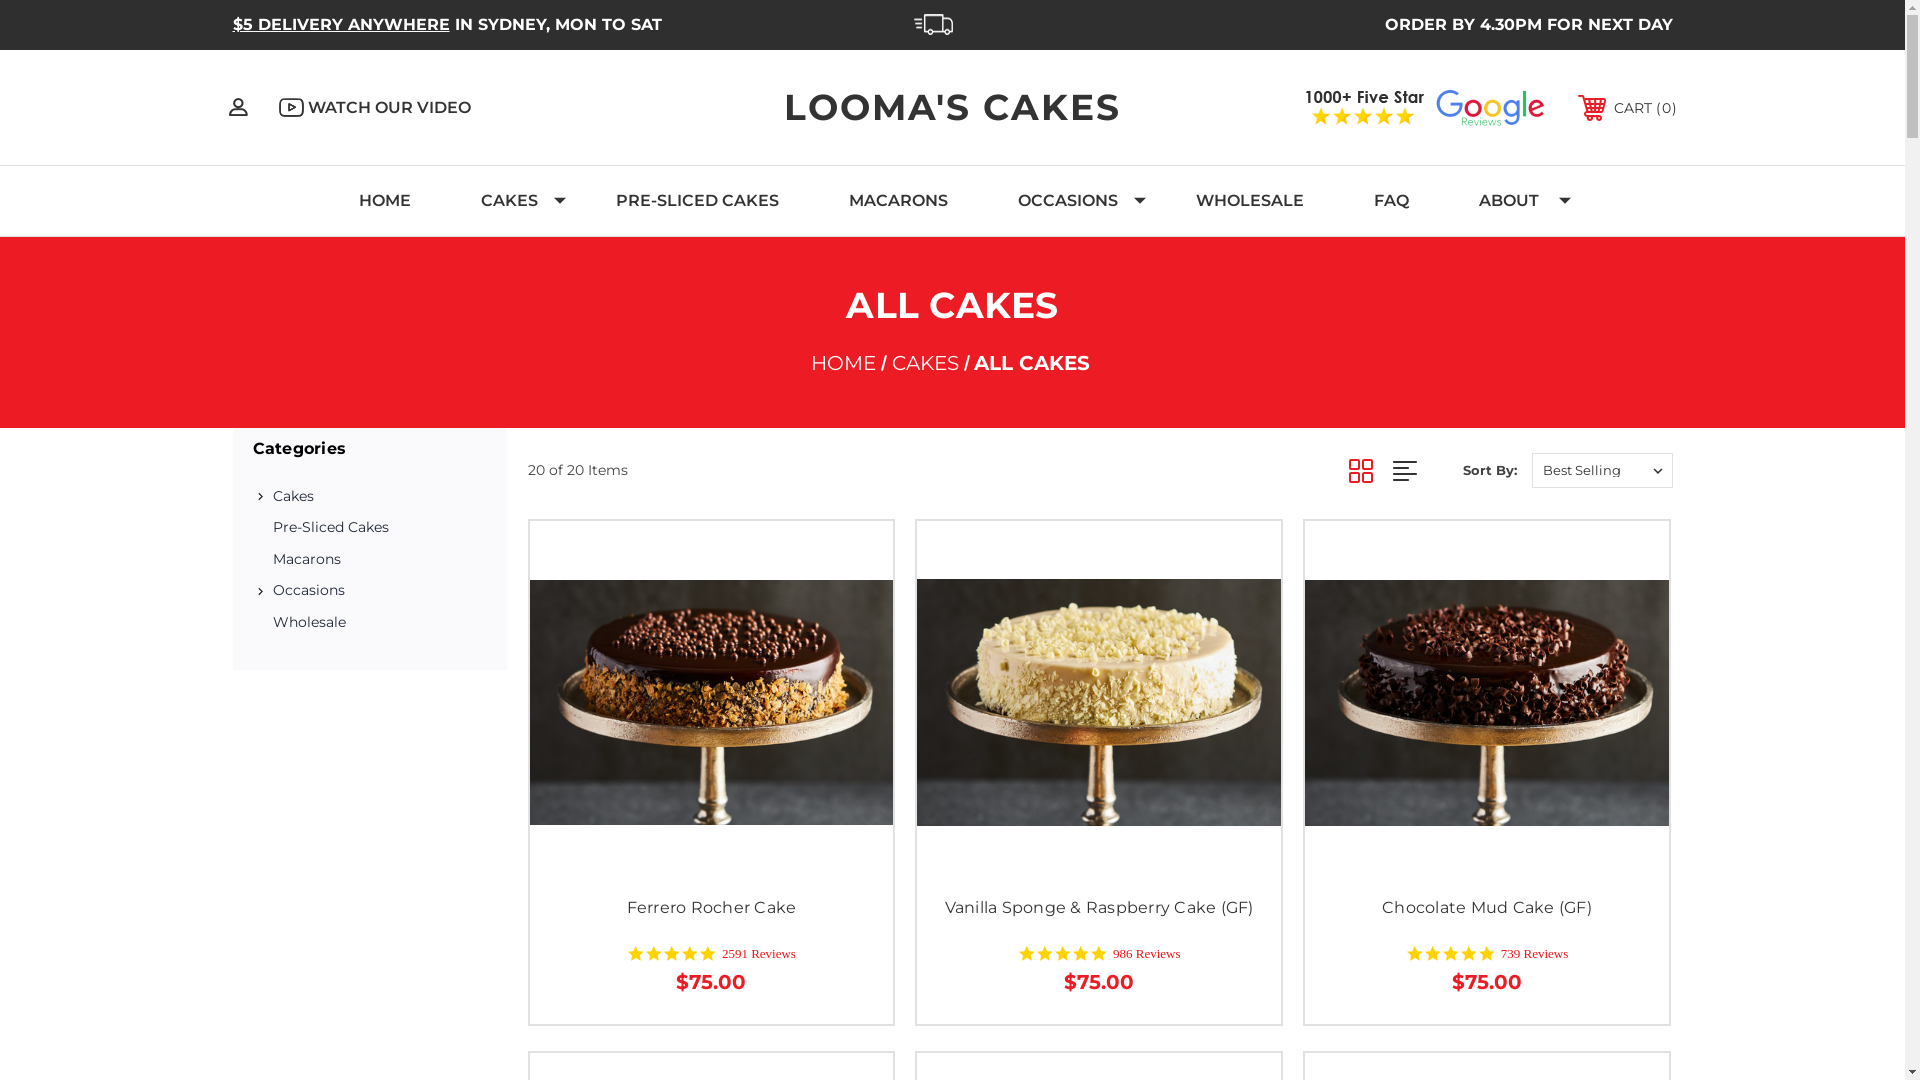  What do you see at coordinates (1424, 108) in the screenshot?
I see `1000+ Reviews` at bounding box center [1424, 108].